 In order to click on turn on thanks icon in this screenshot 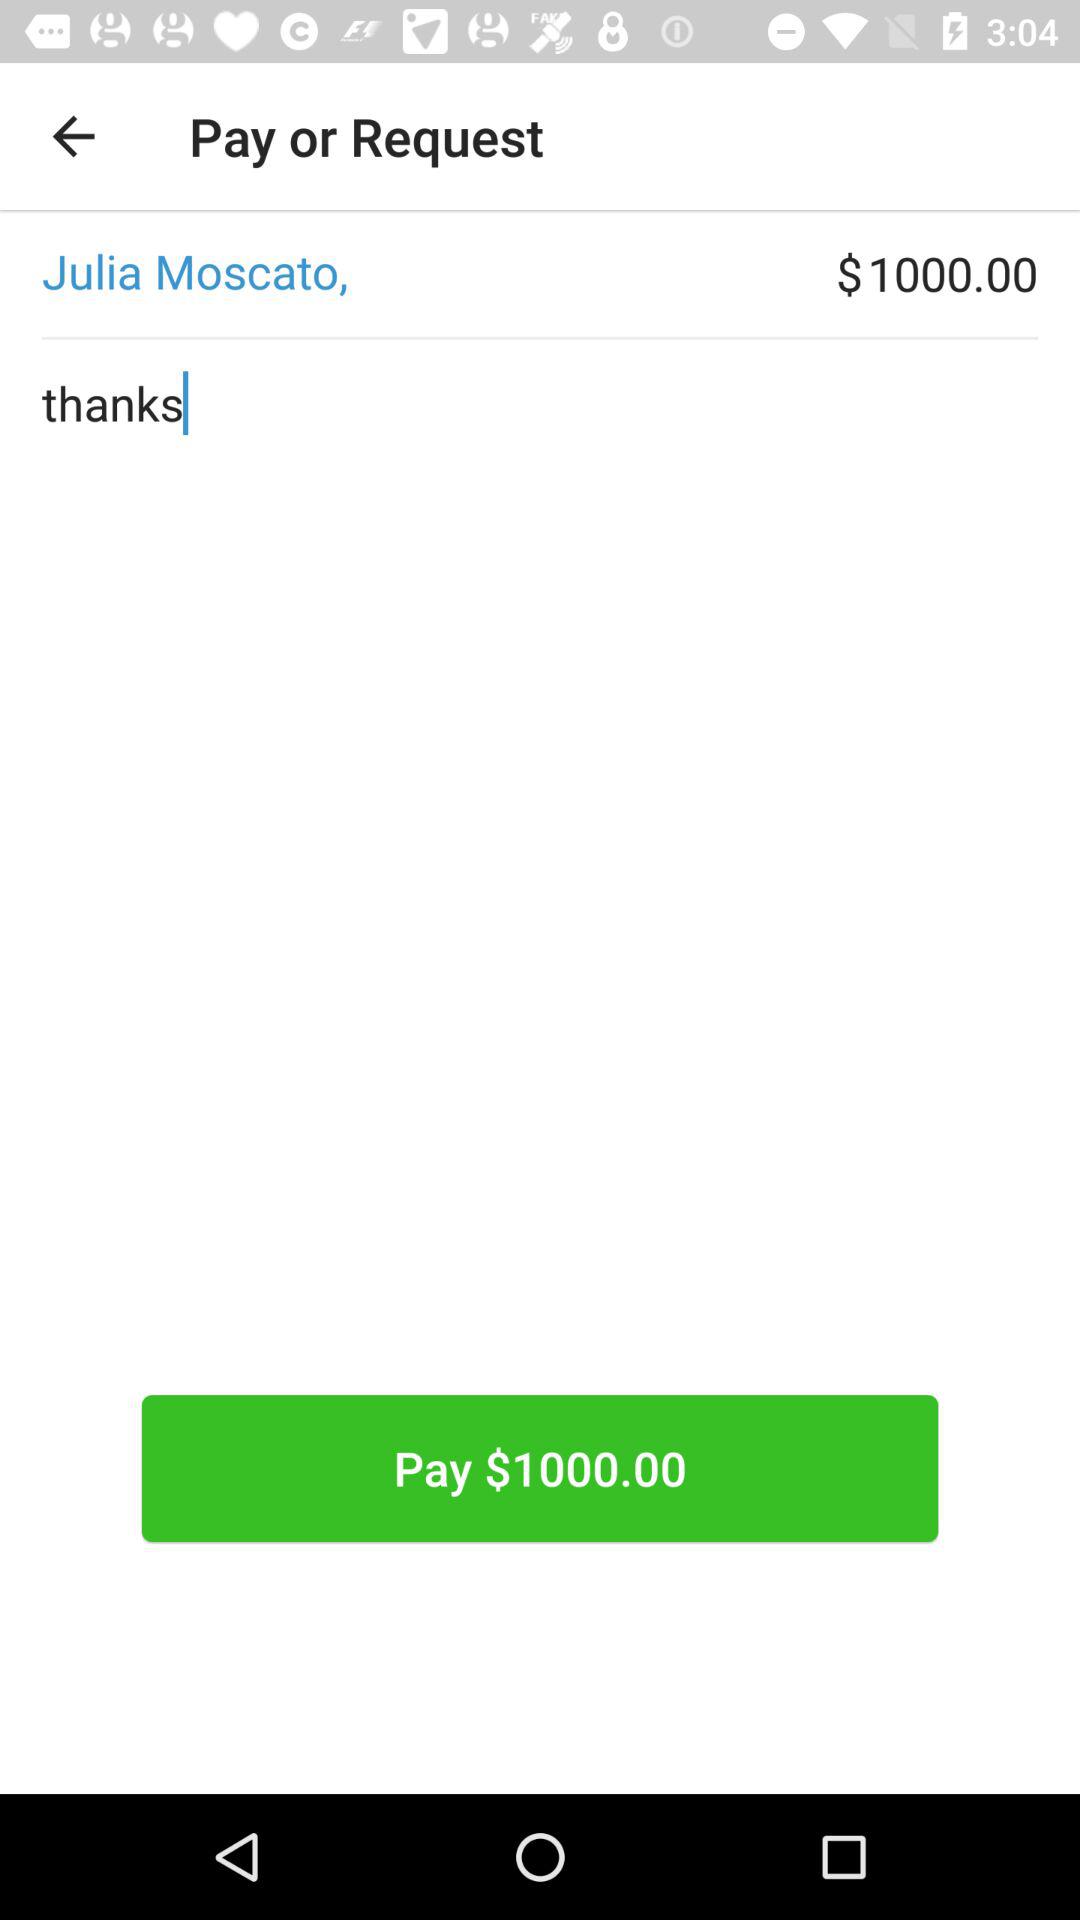, I will do `click(540, 930)`.